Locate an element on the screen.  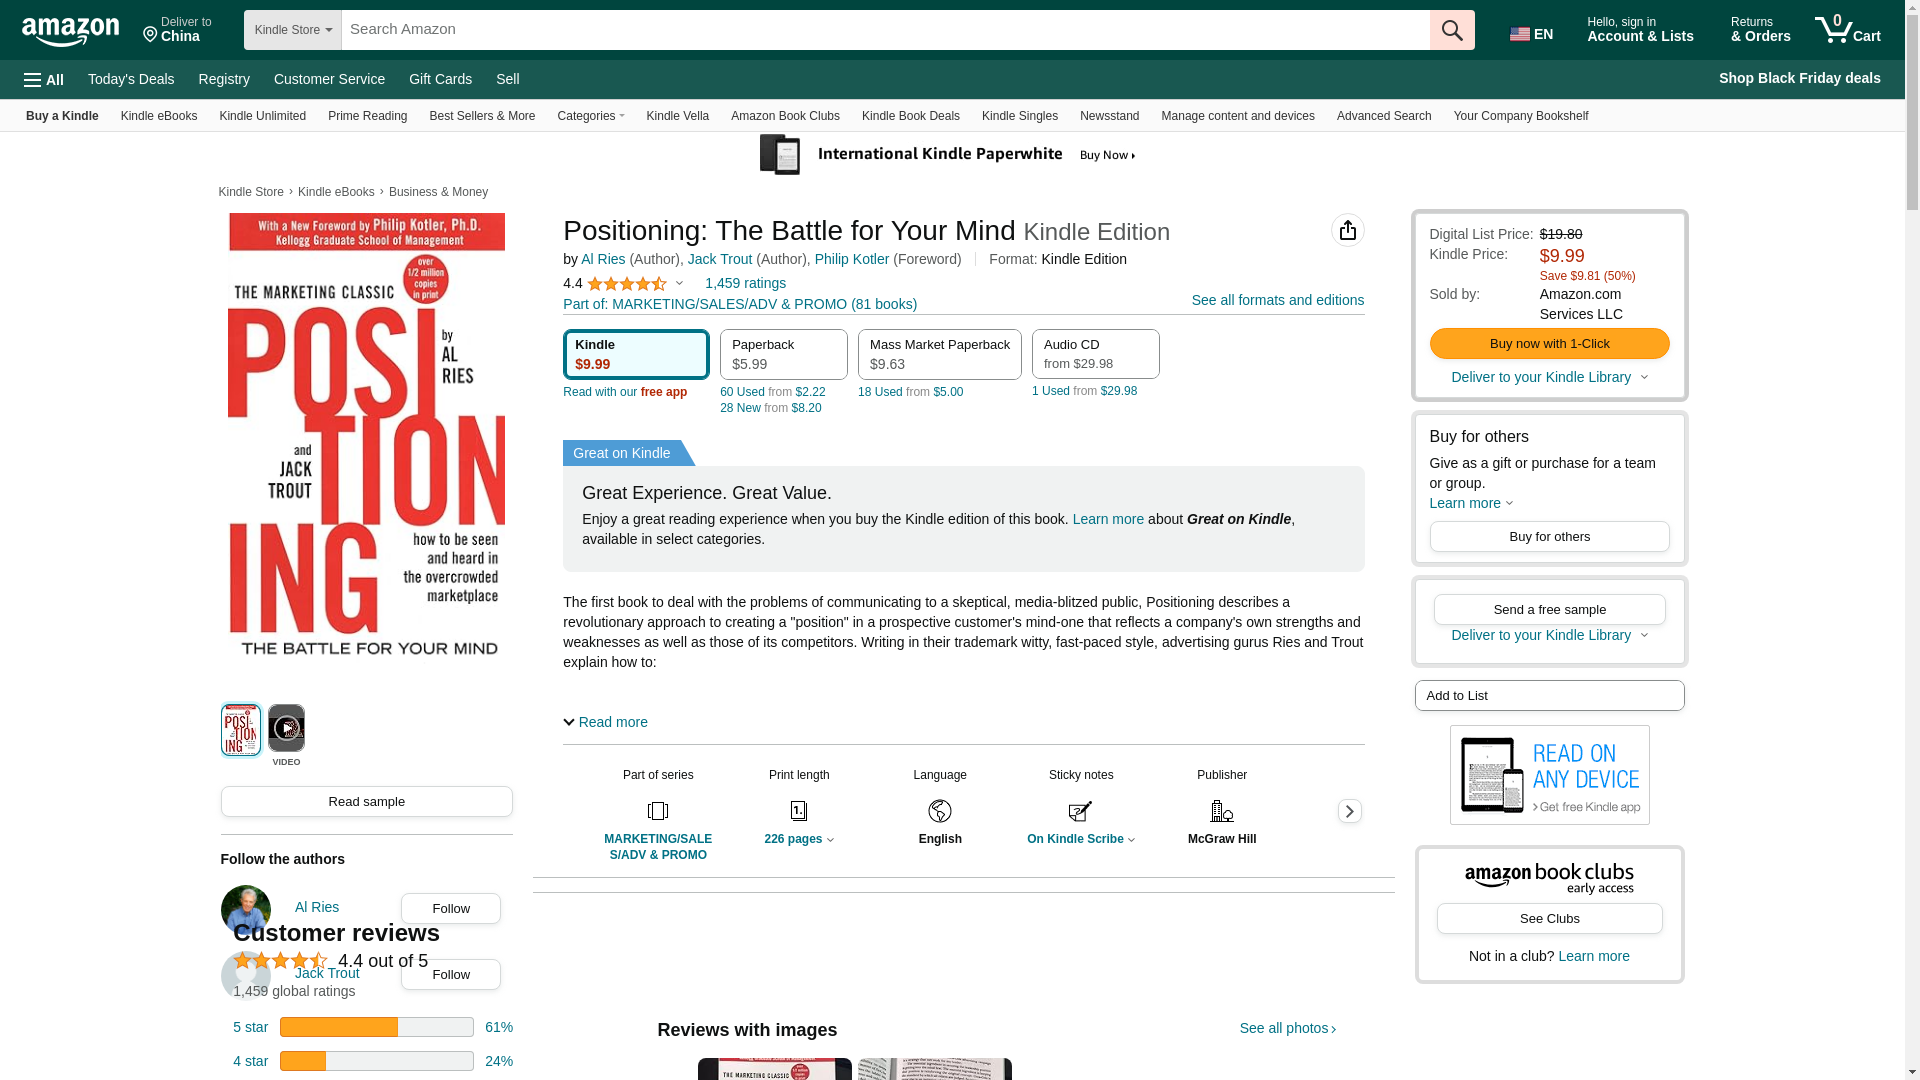
60 Used from $2.22 is located at coordinates (772, 392).